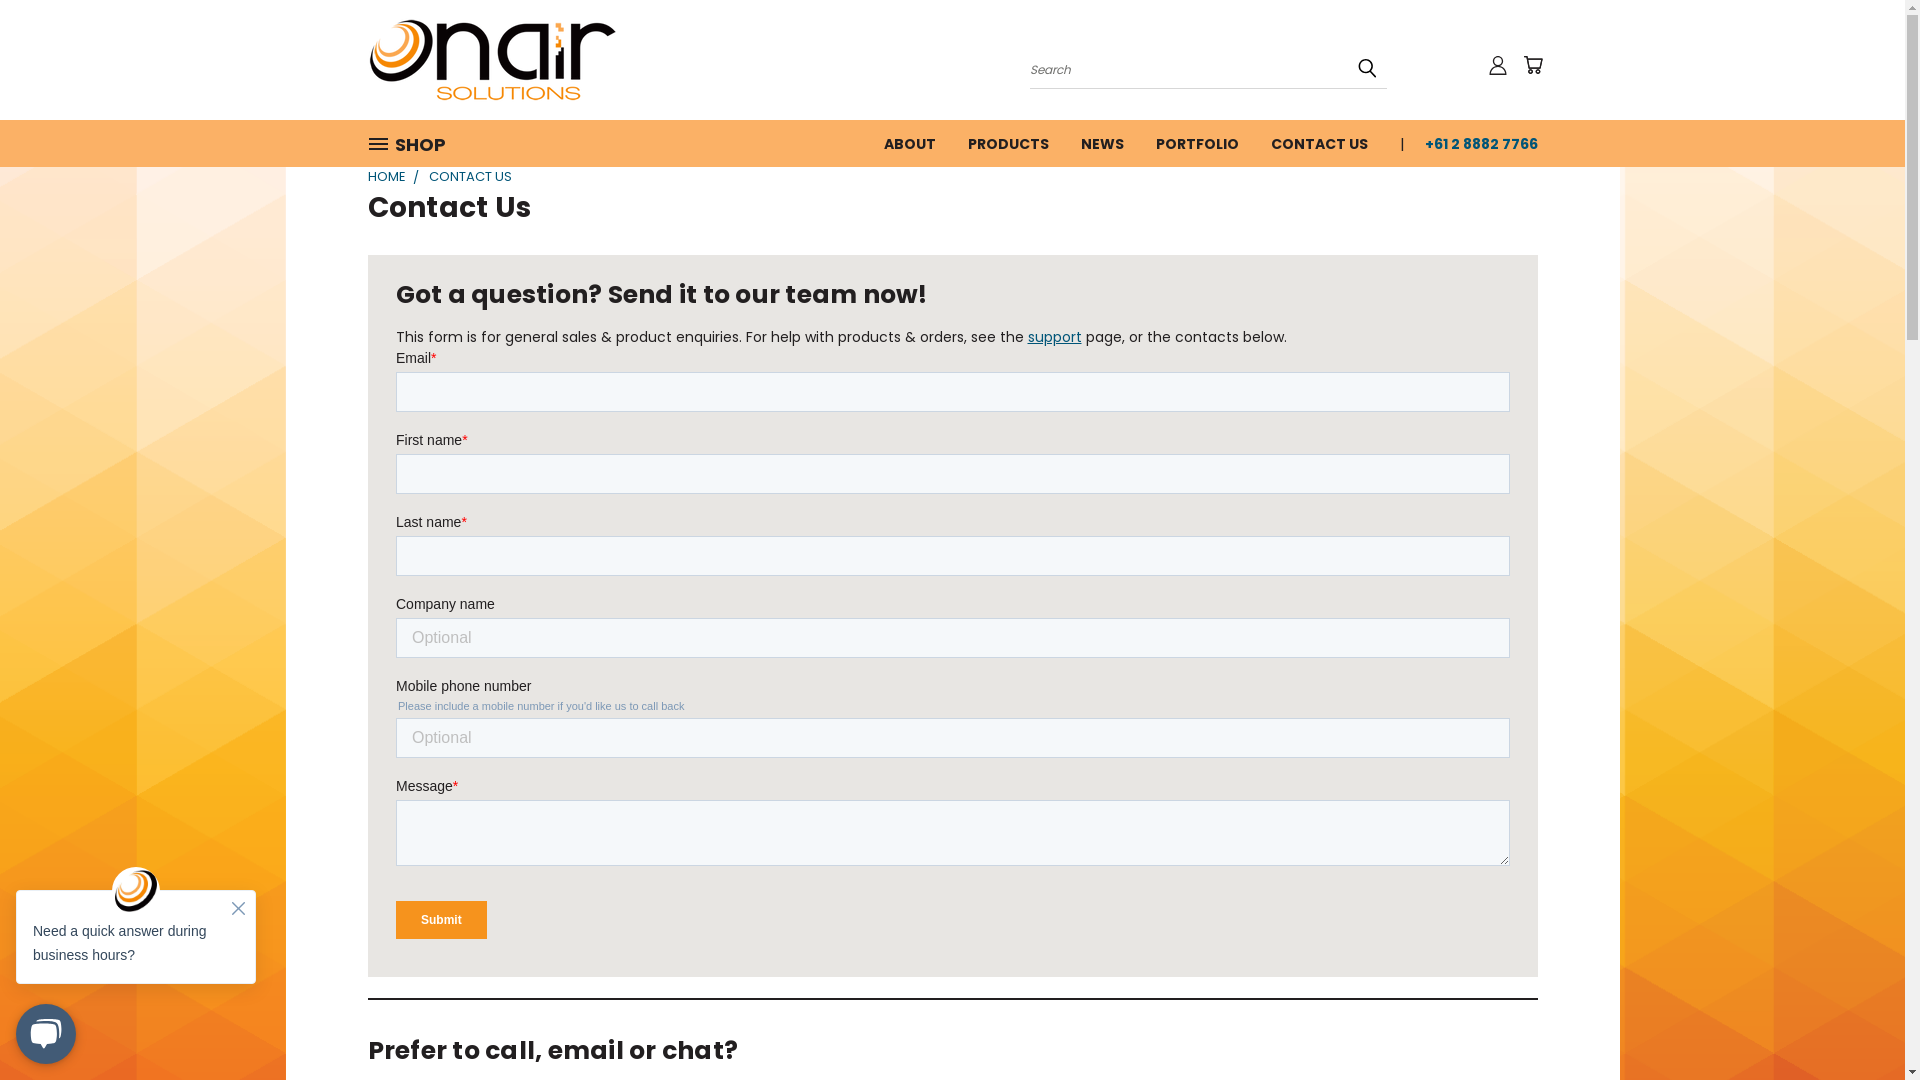  Describe the element at coordinates (910, 142) in the screenshot. I see `ABOUT` at that location.